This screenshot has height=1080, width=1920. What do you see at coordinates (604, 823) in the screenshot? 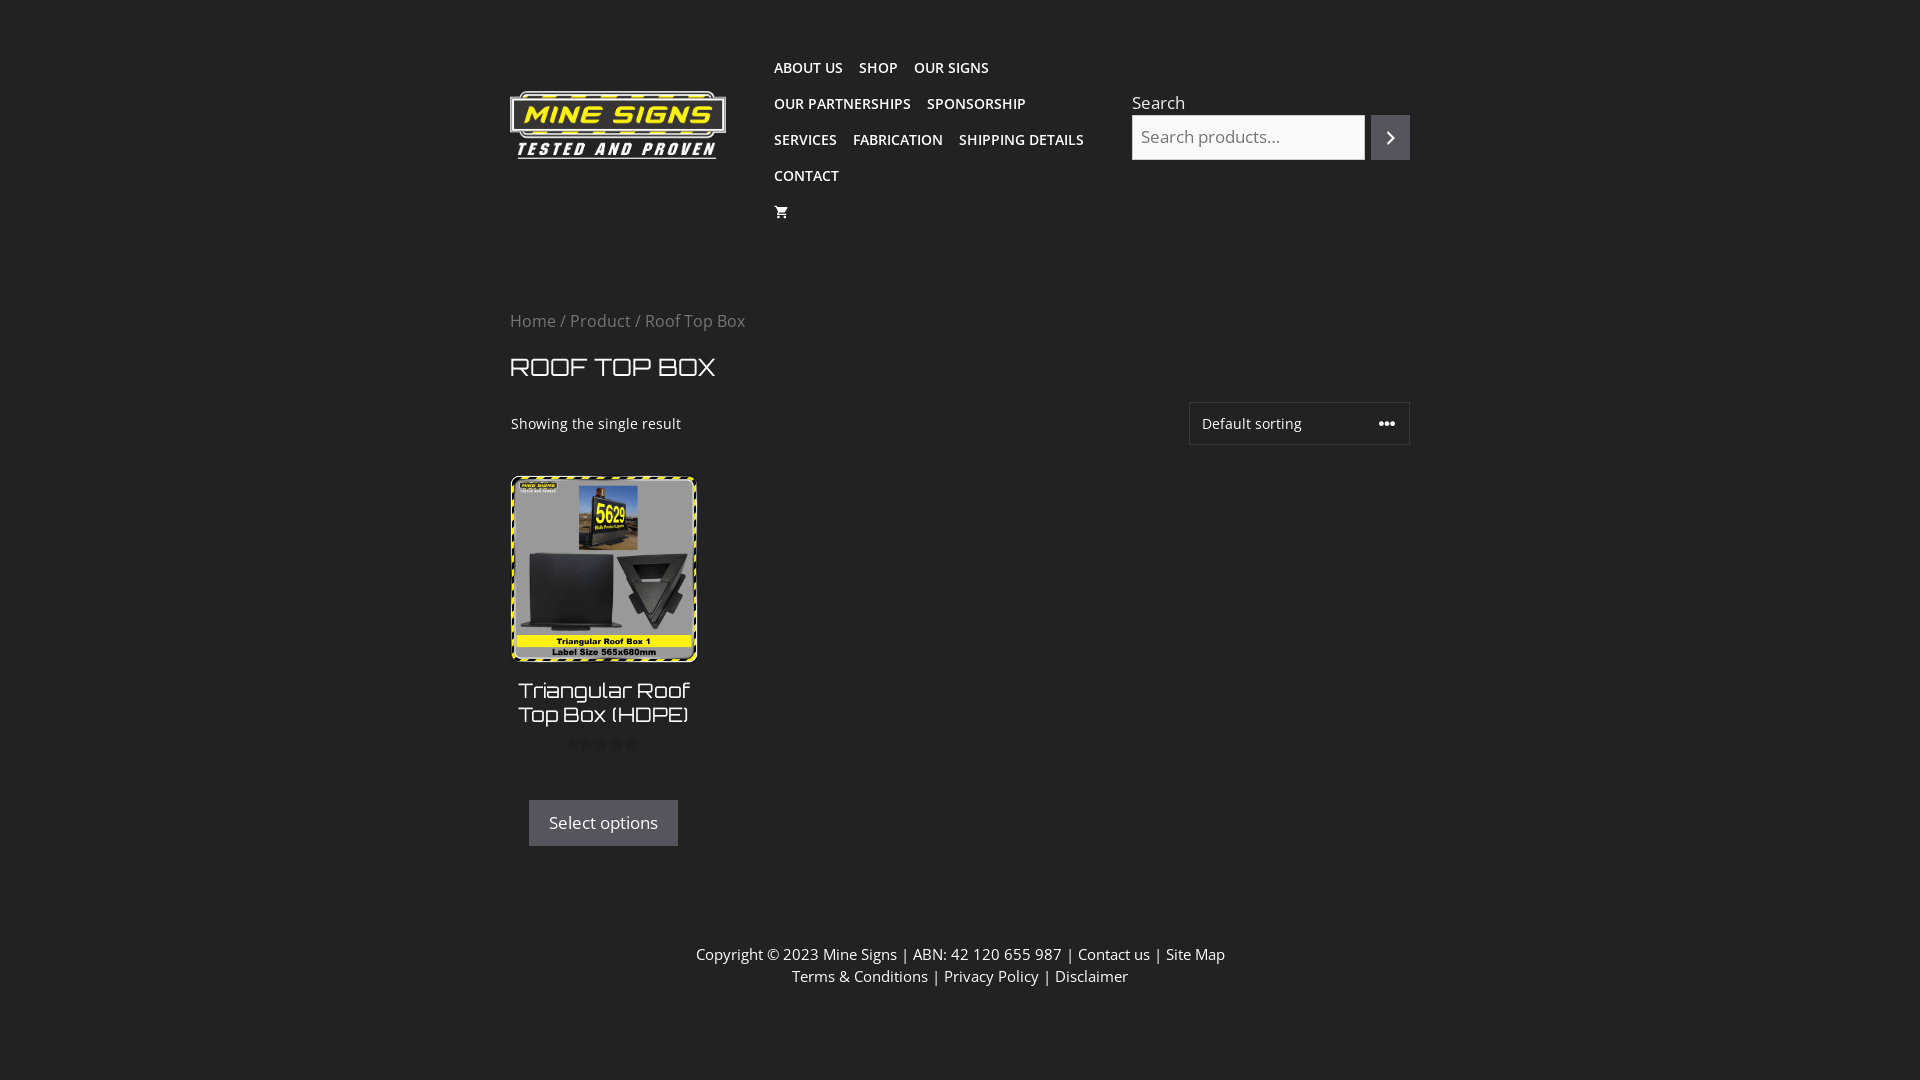
I see `Select options` at bounding box center [604, 823].